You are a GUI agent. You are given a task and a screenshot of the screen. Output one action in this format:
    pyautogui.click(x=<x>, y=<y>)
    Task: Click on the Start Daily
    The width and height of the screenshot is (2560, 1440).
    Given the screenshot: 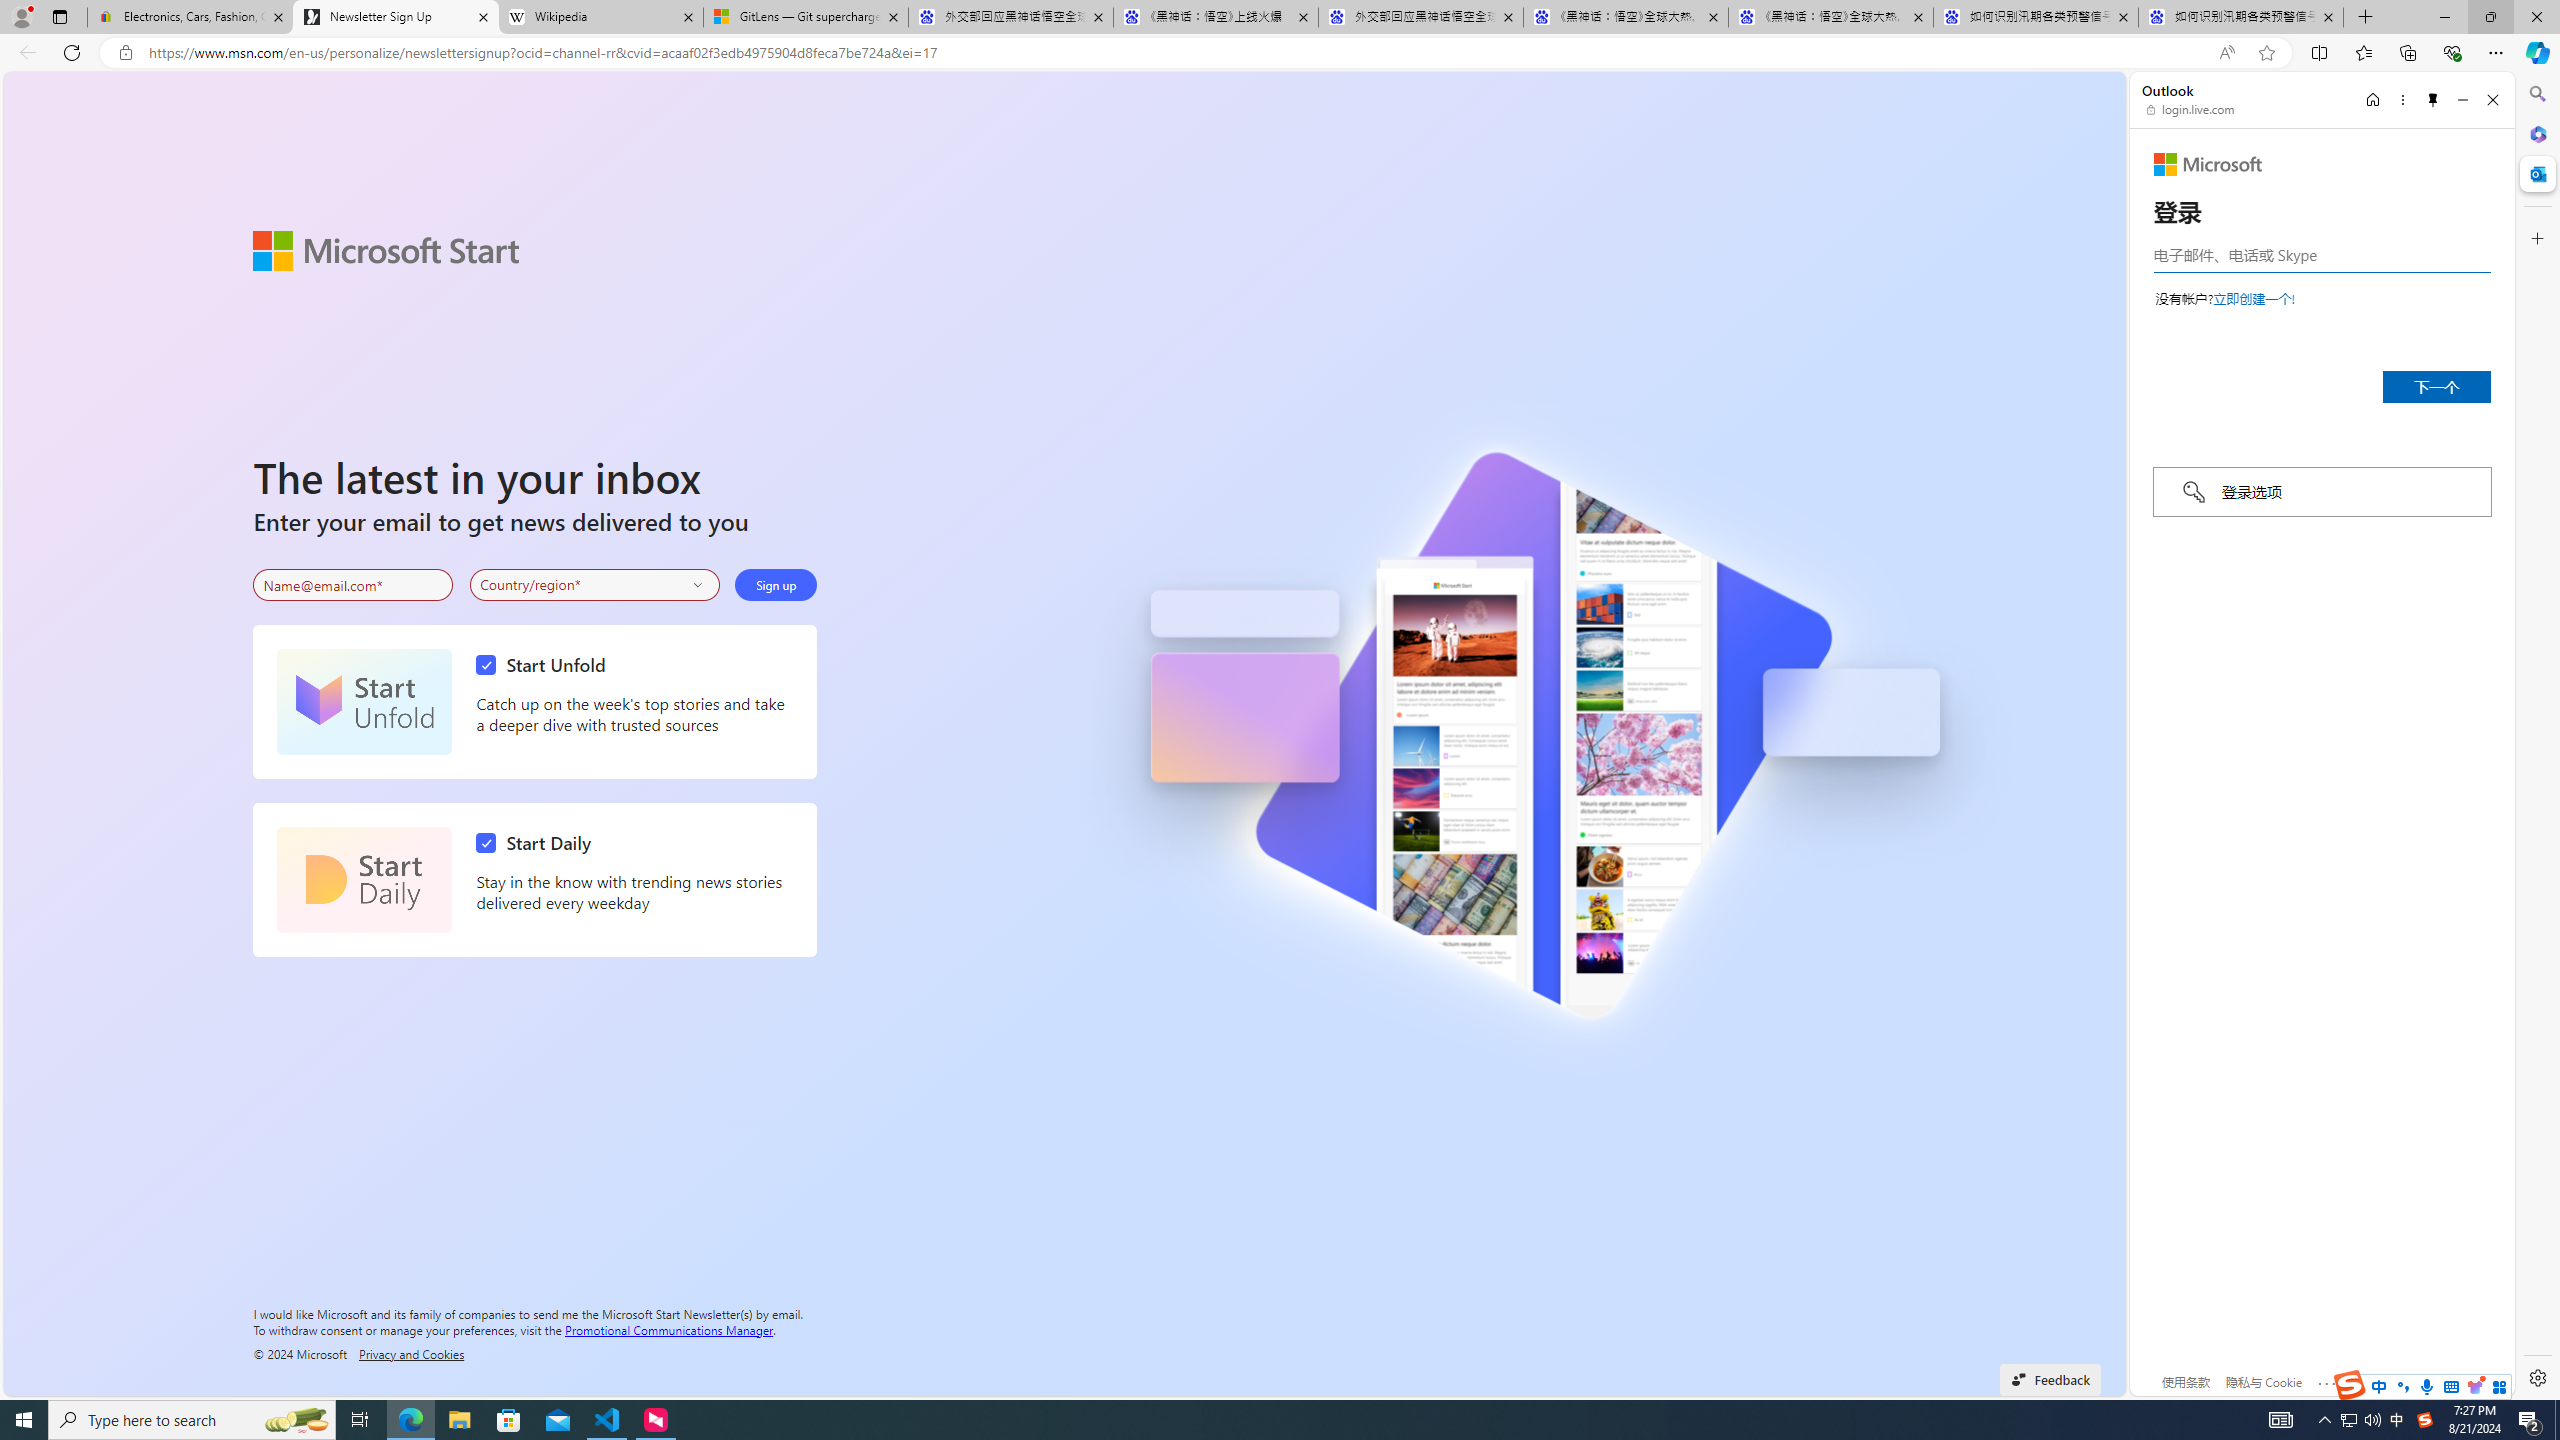 What is the action you would take?
    pyautogui.click(x=364, y=880)
    